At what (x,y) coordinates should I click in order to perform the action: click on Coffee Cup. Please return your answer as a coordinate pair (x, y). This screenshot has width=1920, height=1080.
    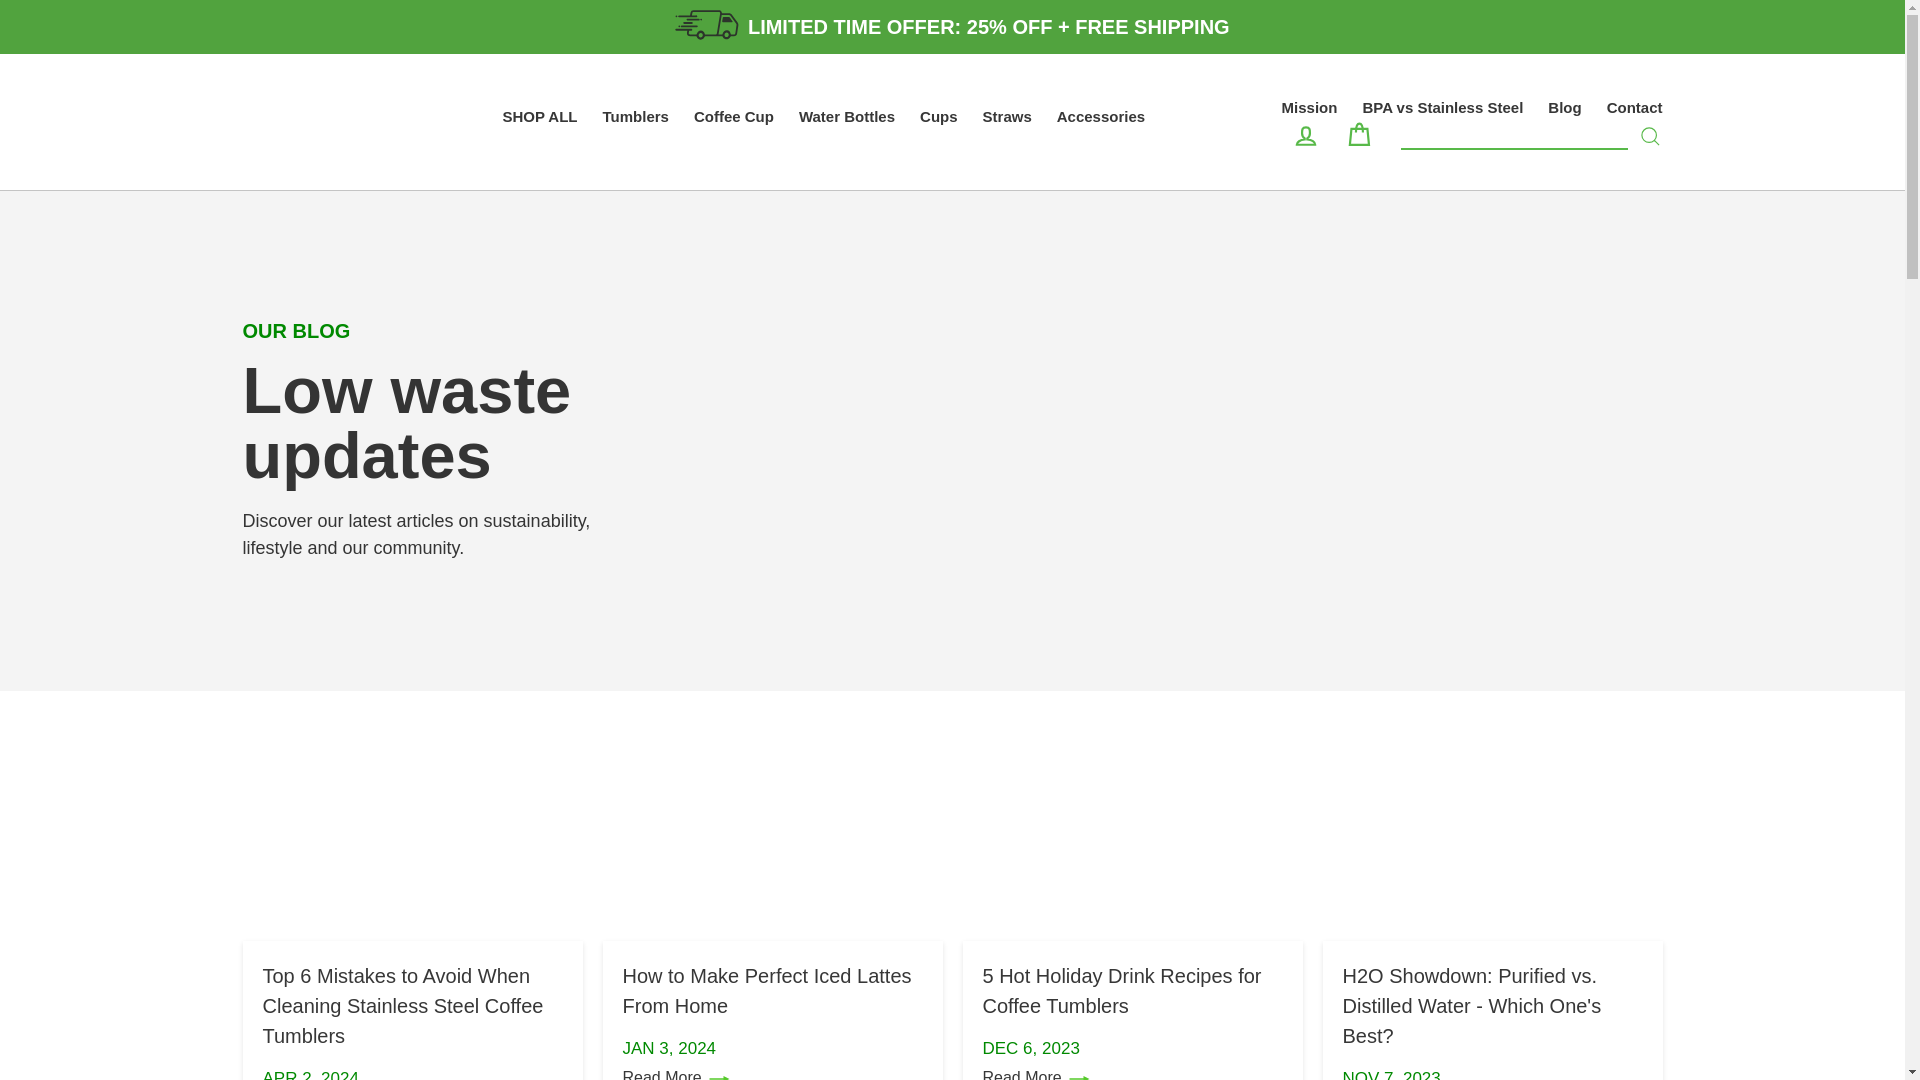
    Looking at the image, I should click on (733, 116).